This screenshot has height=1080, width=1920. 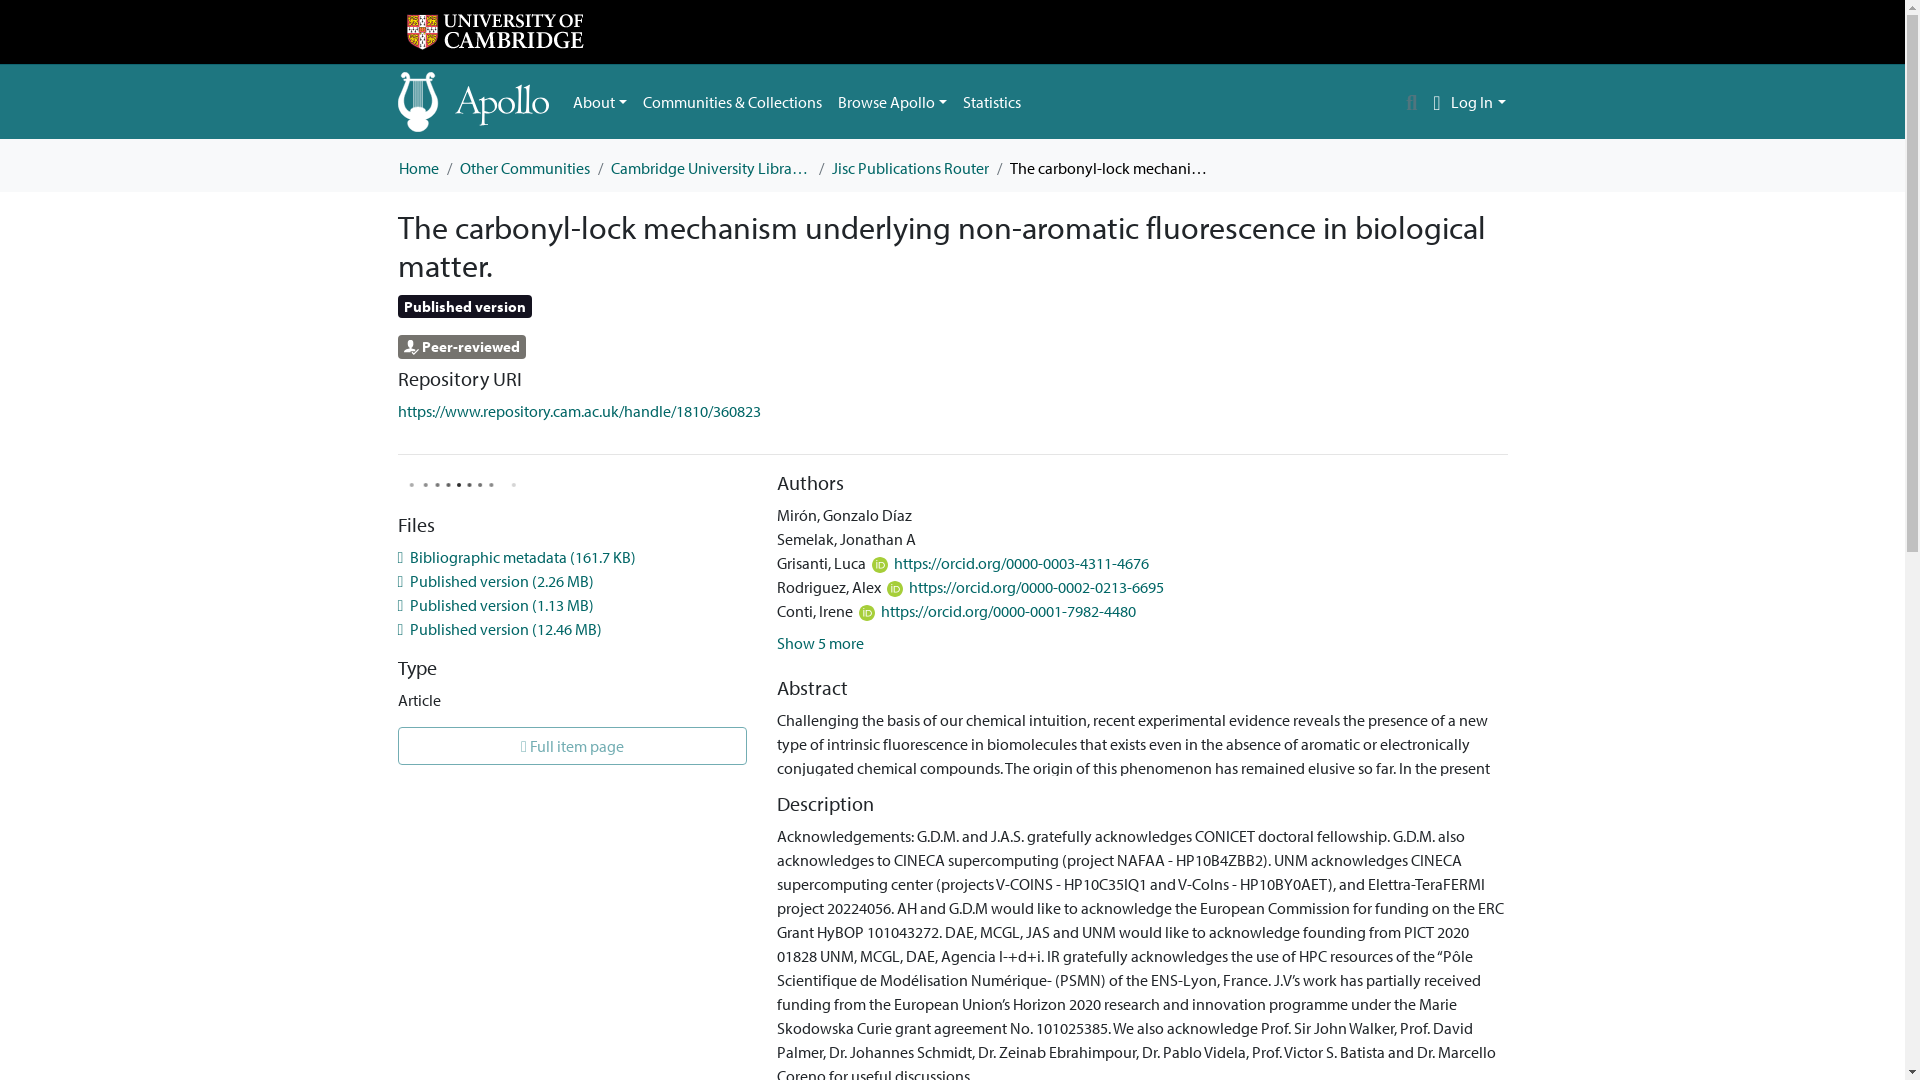 What do you see at coordinates (572, 745) in the screenshot?
I see `Full item page` at bounding box center [572, 745].